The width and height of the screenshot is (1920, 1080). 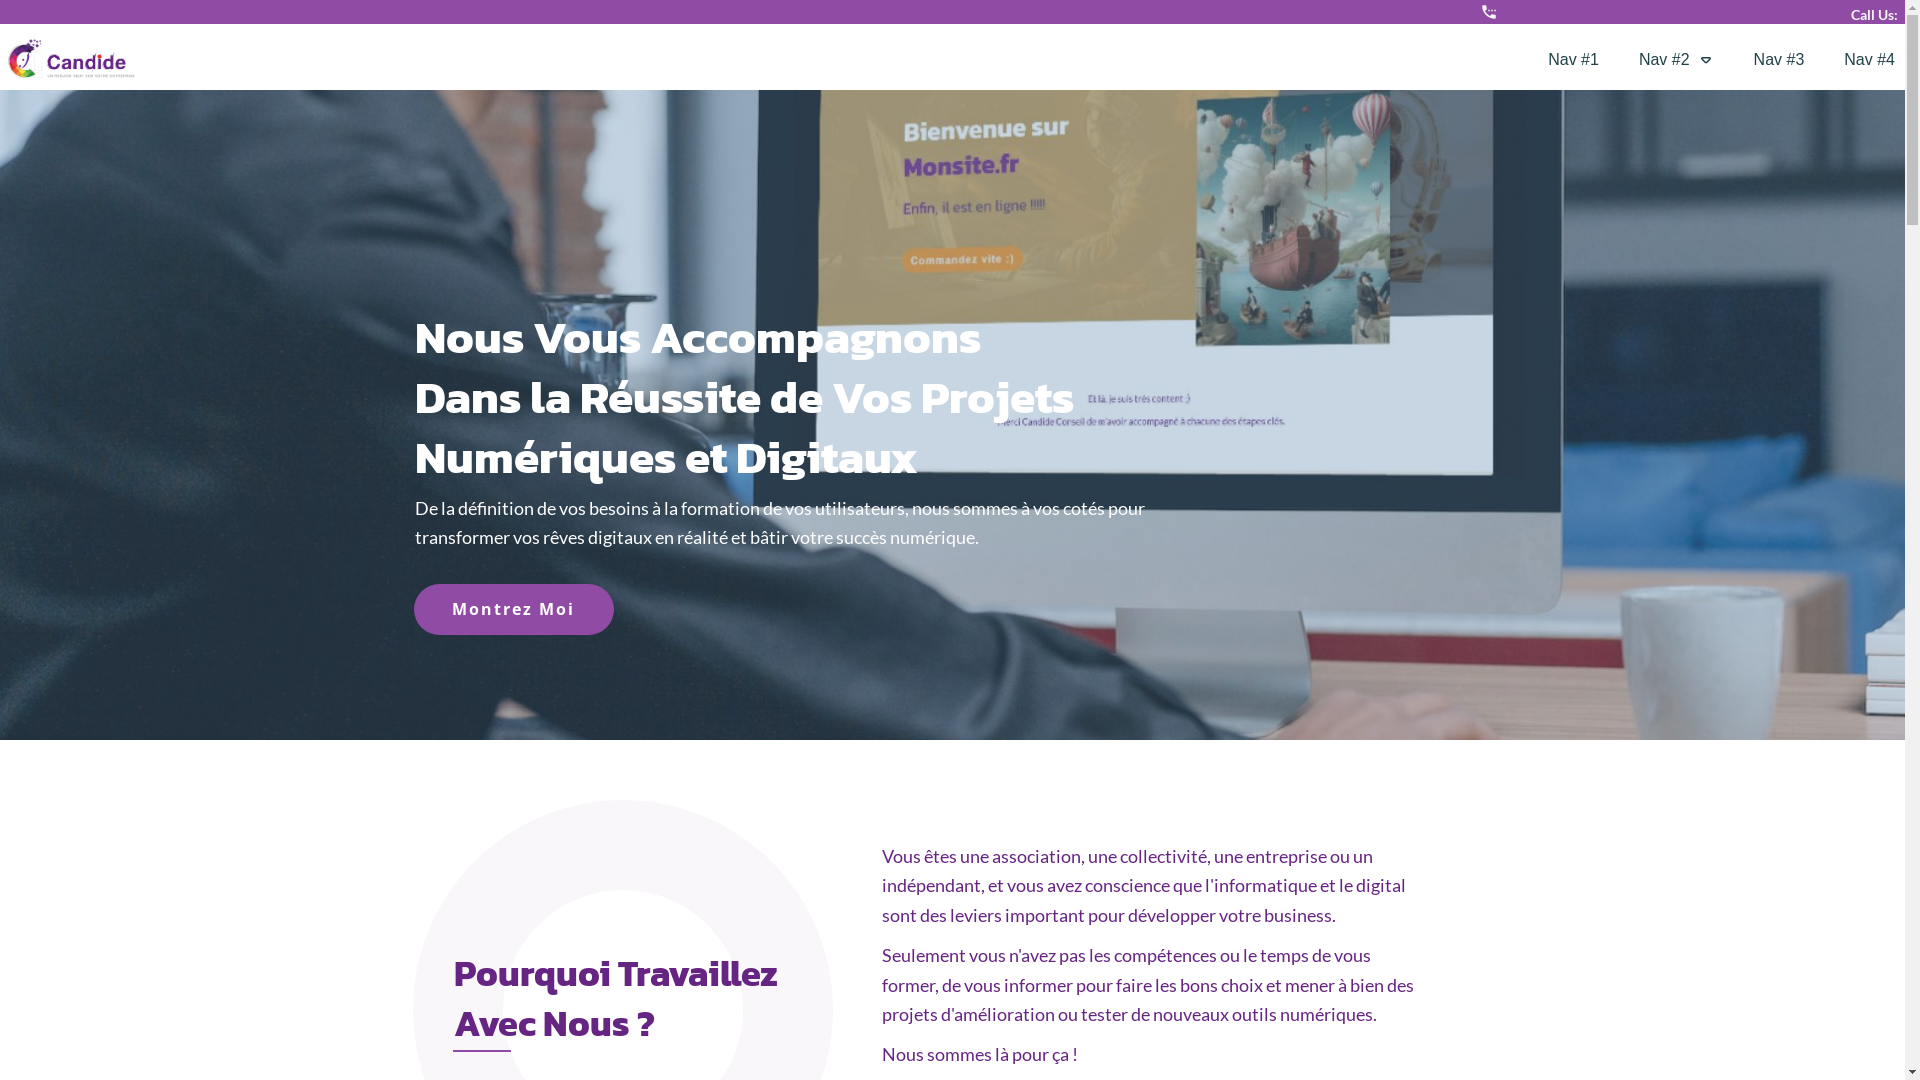 I want to click on Montrez Moi, so click(x=514, y=609).